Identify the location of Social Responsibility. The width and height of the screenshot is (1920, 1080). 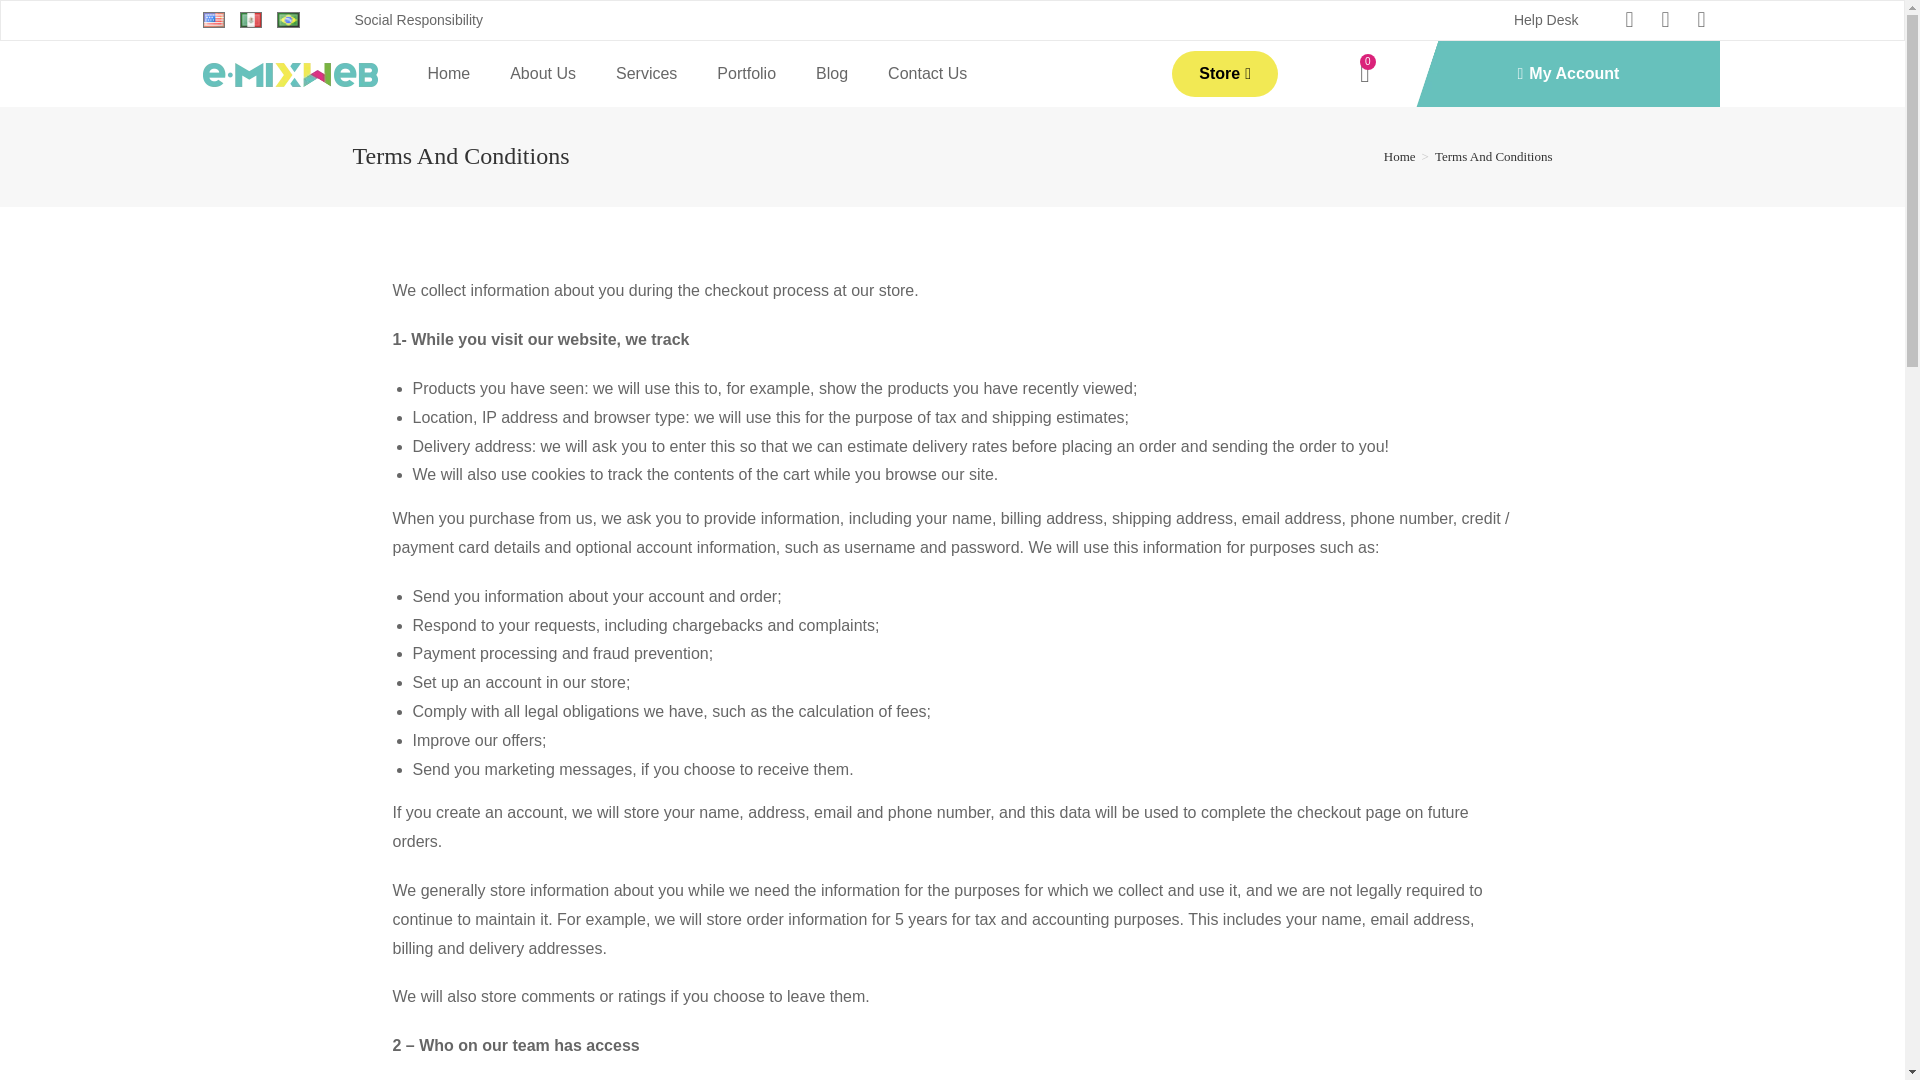
(417, 20).